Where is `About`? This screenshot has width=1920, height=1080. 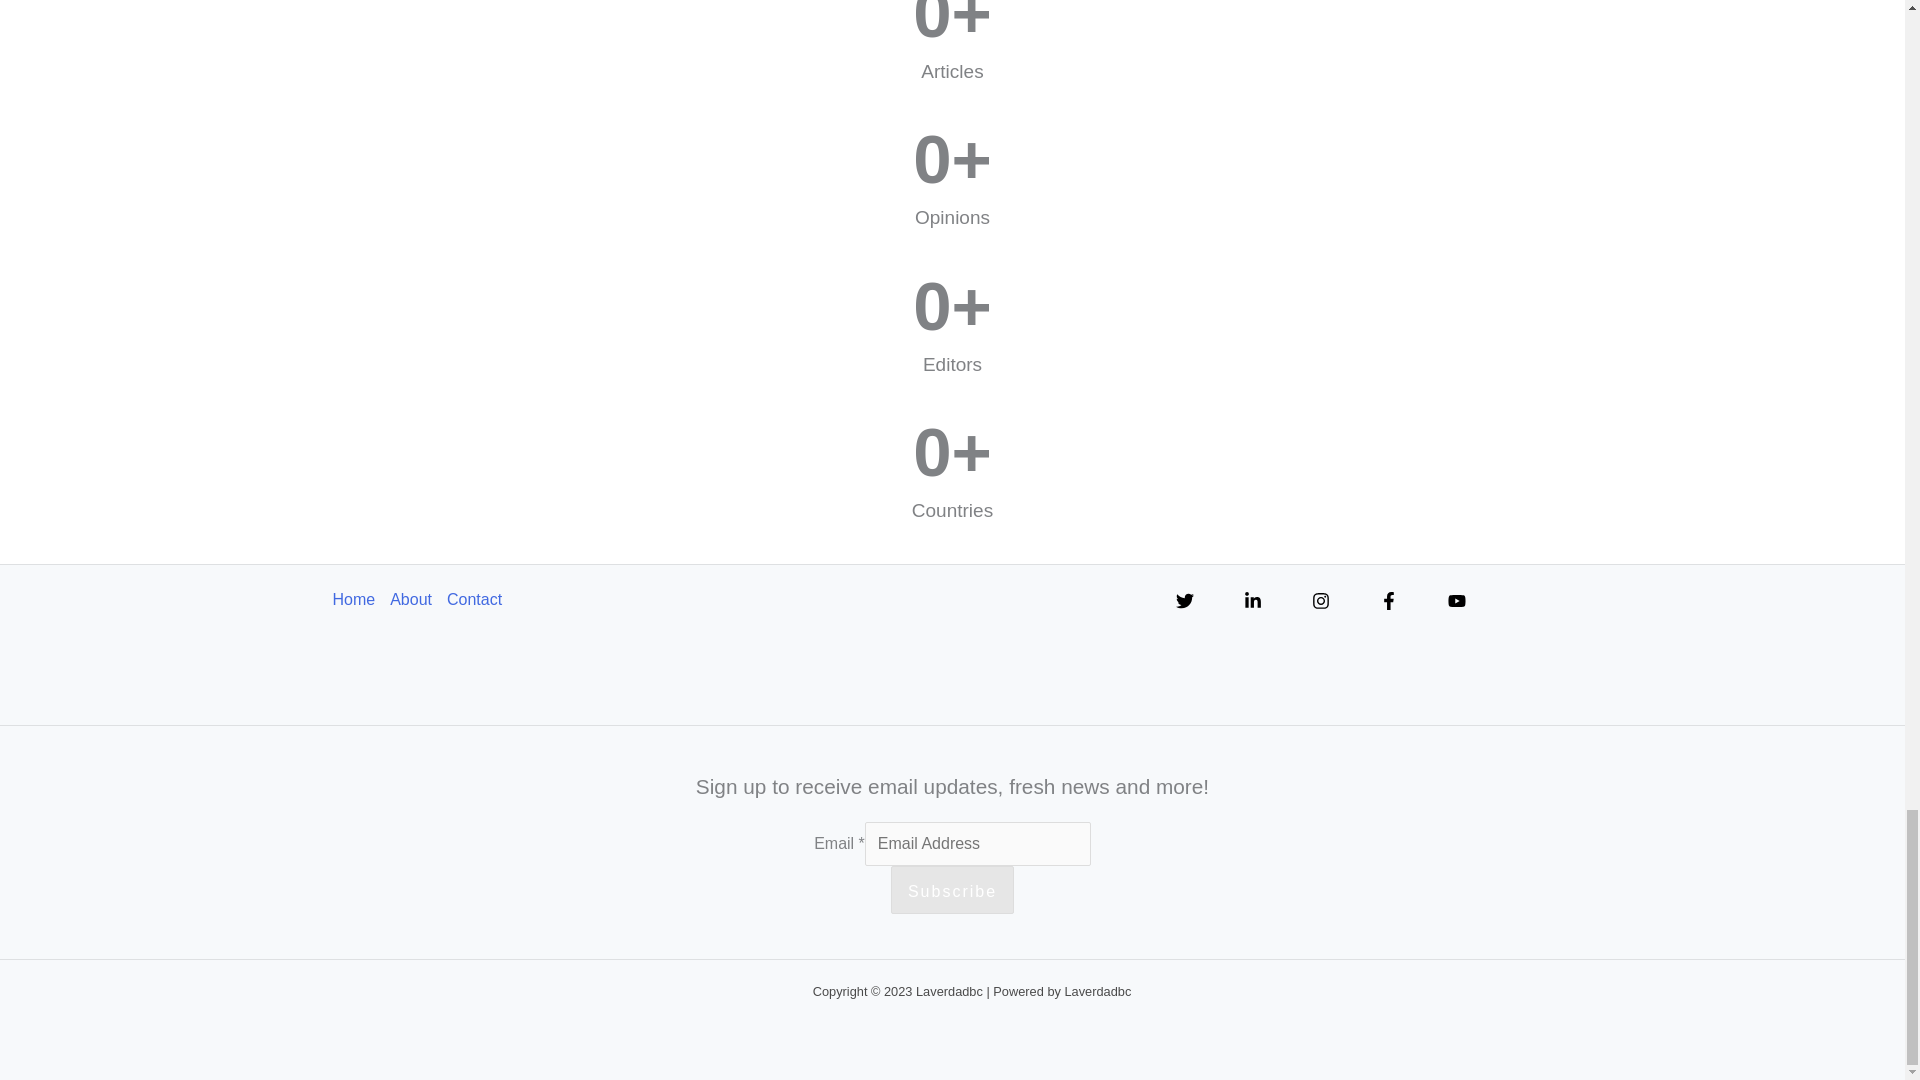
About is located at coordinates (418, 600).